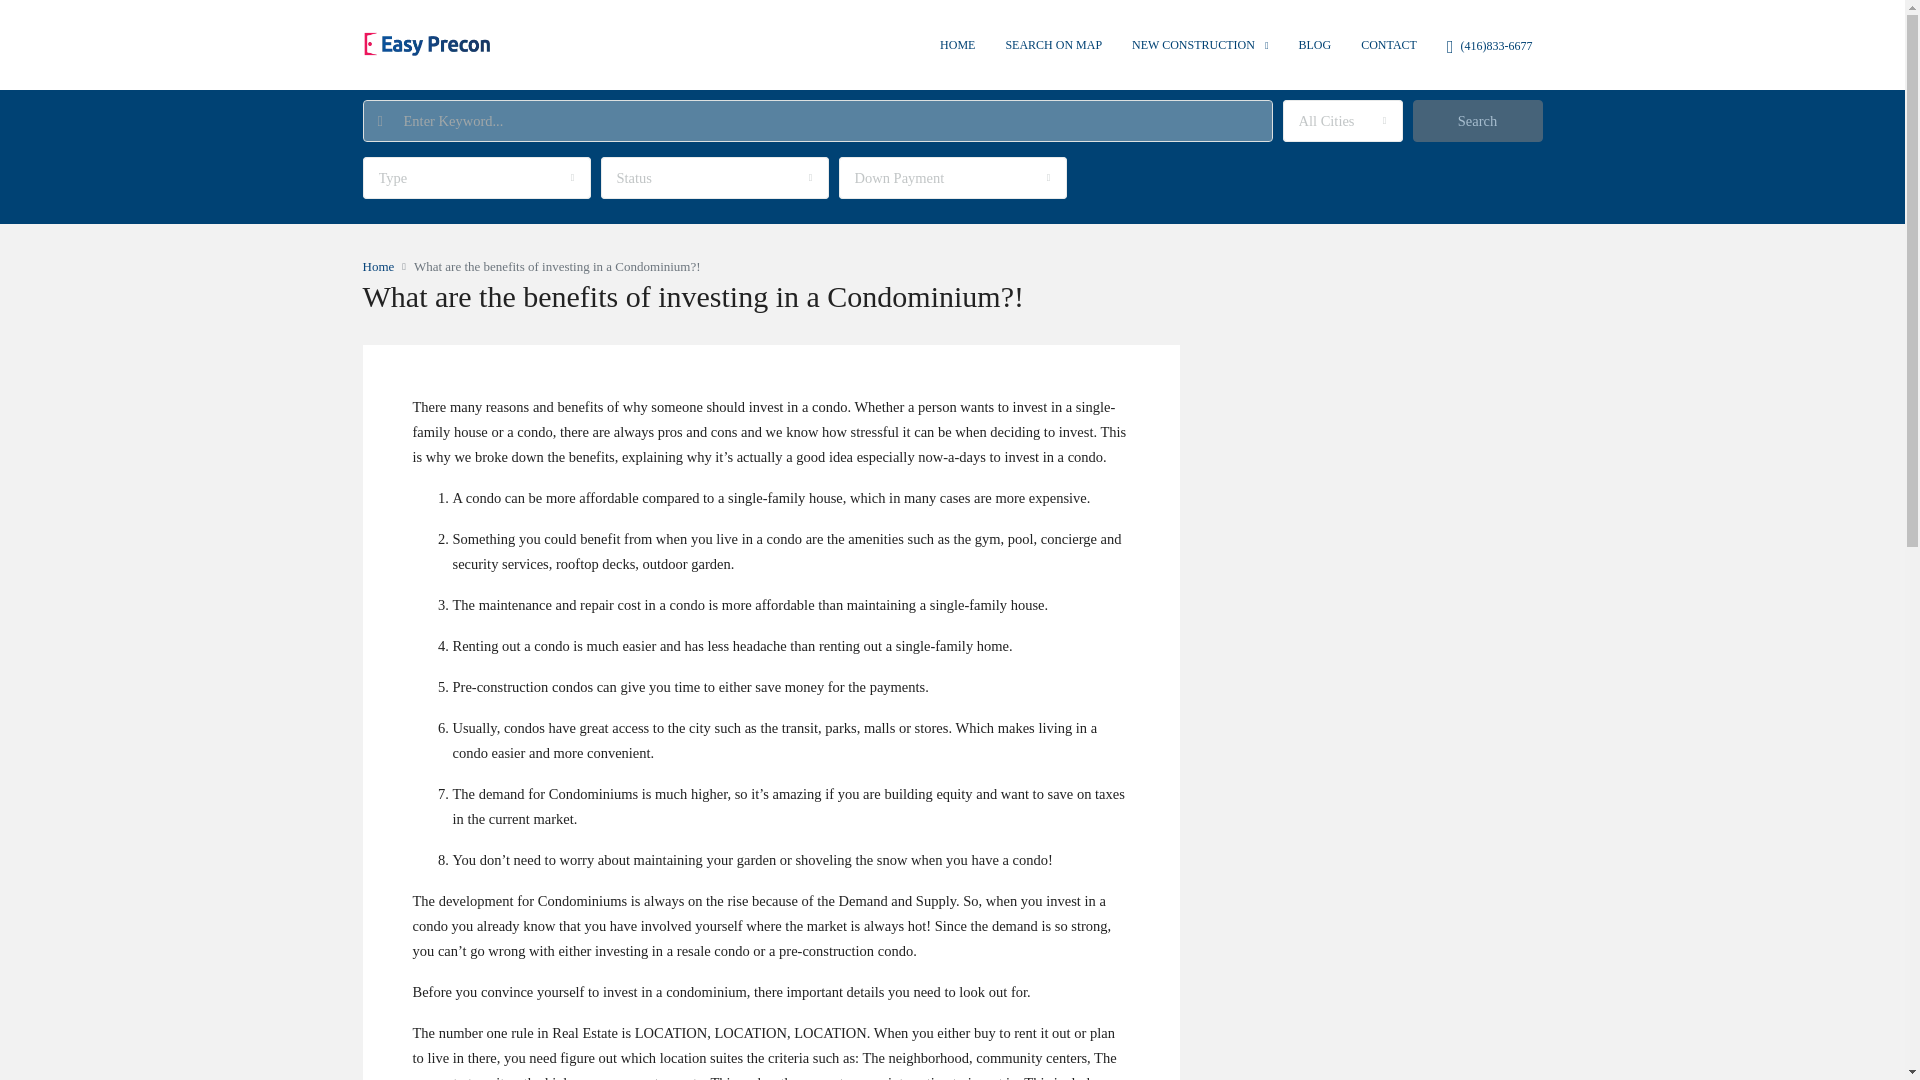  I want to click on Status, so click(713, 177).